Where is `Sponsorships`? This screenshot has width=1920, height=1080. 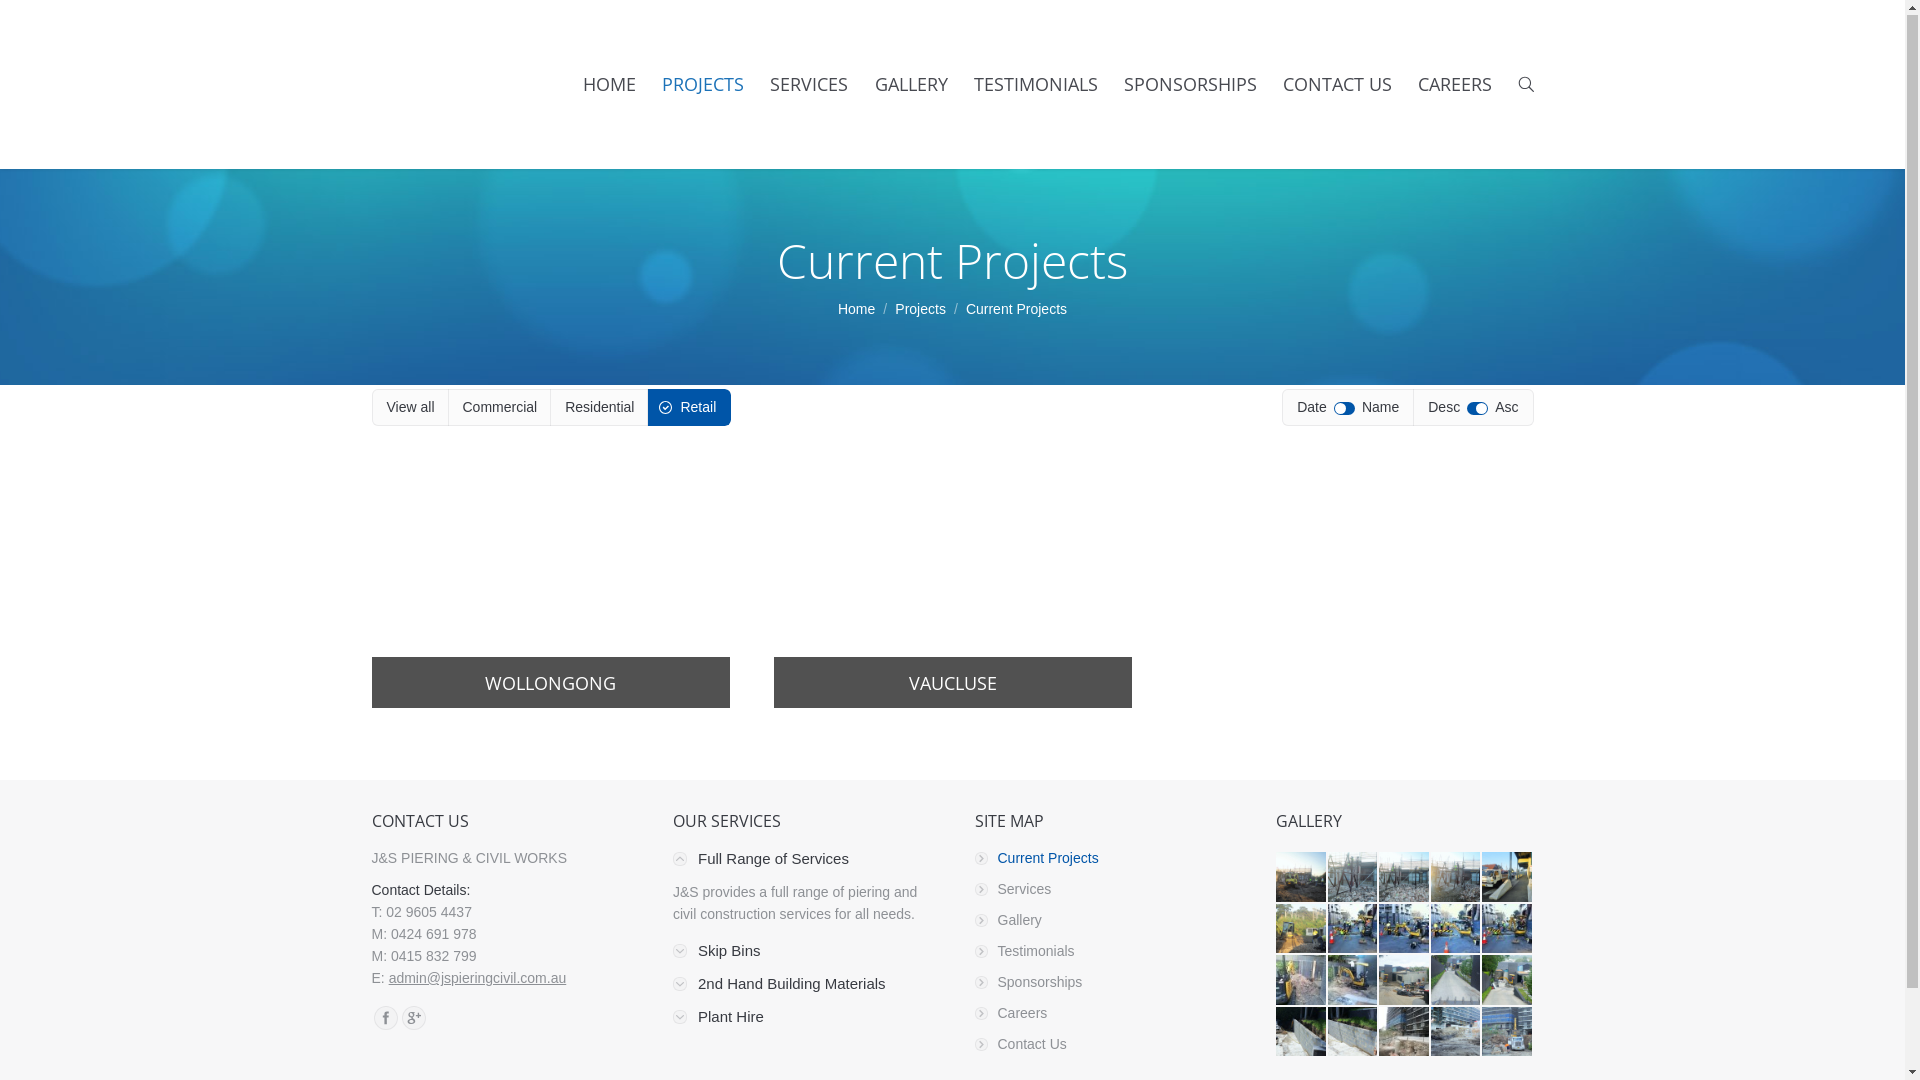 Sponsorships is located at coordinates (1103, 983).